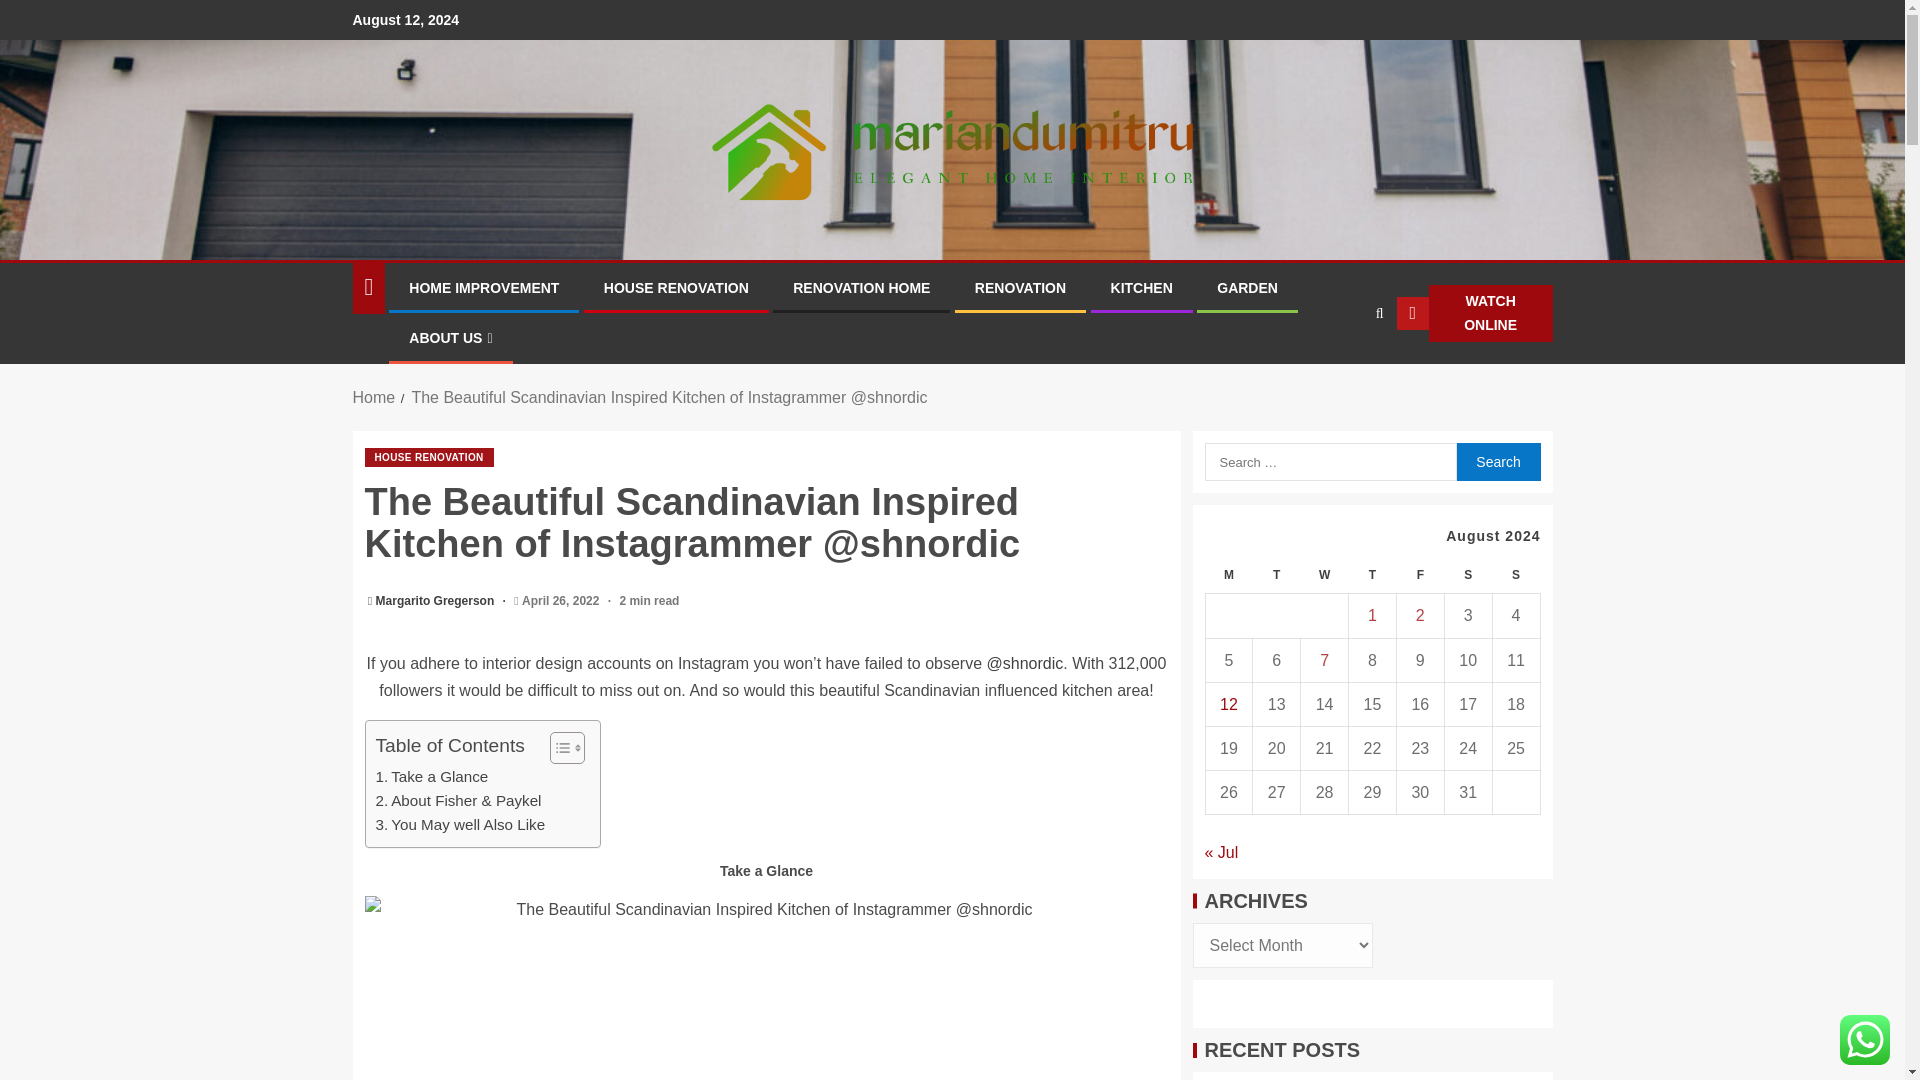 This screenshot has height=1080, width=1920. Describe the element at coordinates (676, 287) in the screenshot. I see `HOUSE RENOVATION` at that location.